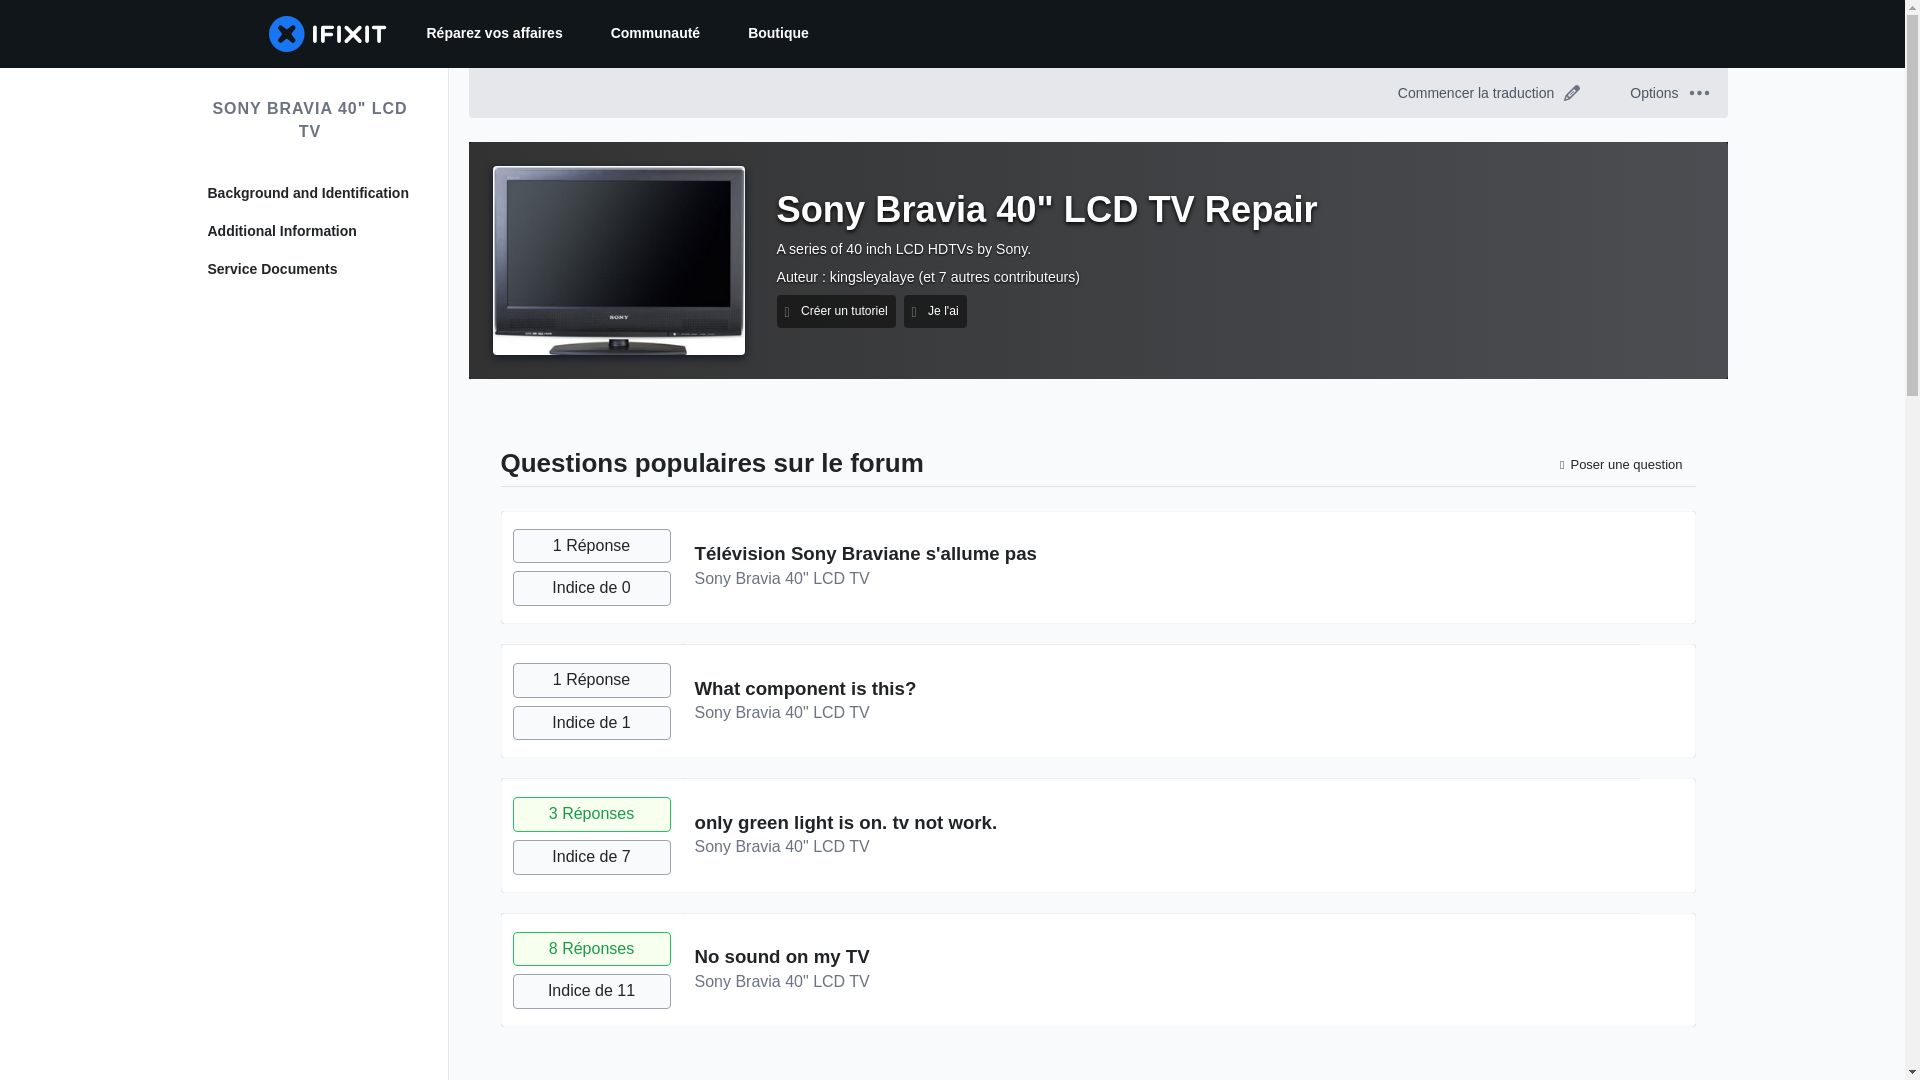 The height and width of the screenshot is (1080, 1920). What do you see at coordinates (781, 982) in the screenshot?
I see `Sony Bravia 40" LCD TV` at bounding box center [781, 982].